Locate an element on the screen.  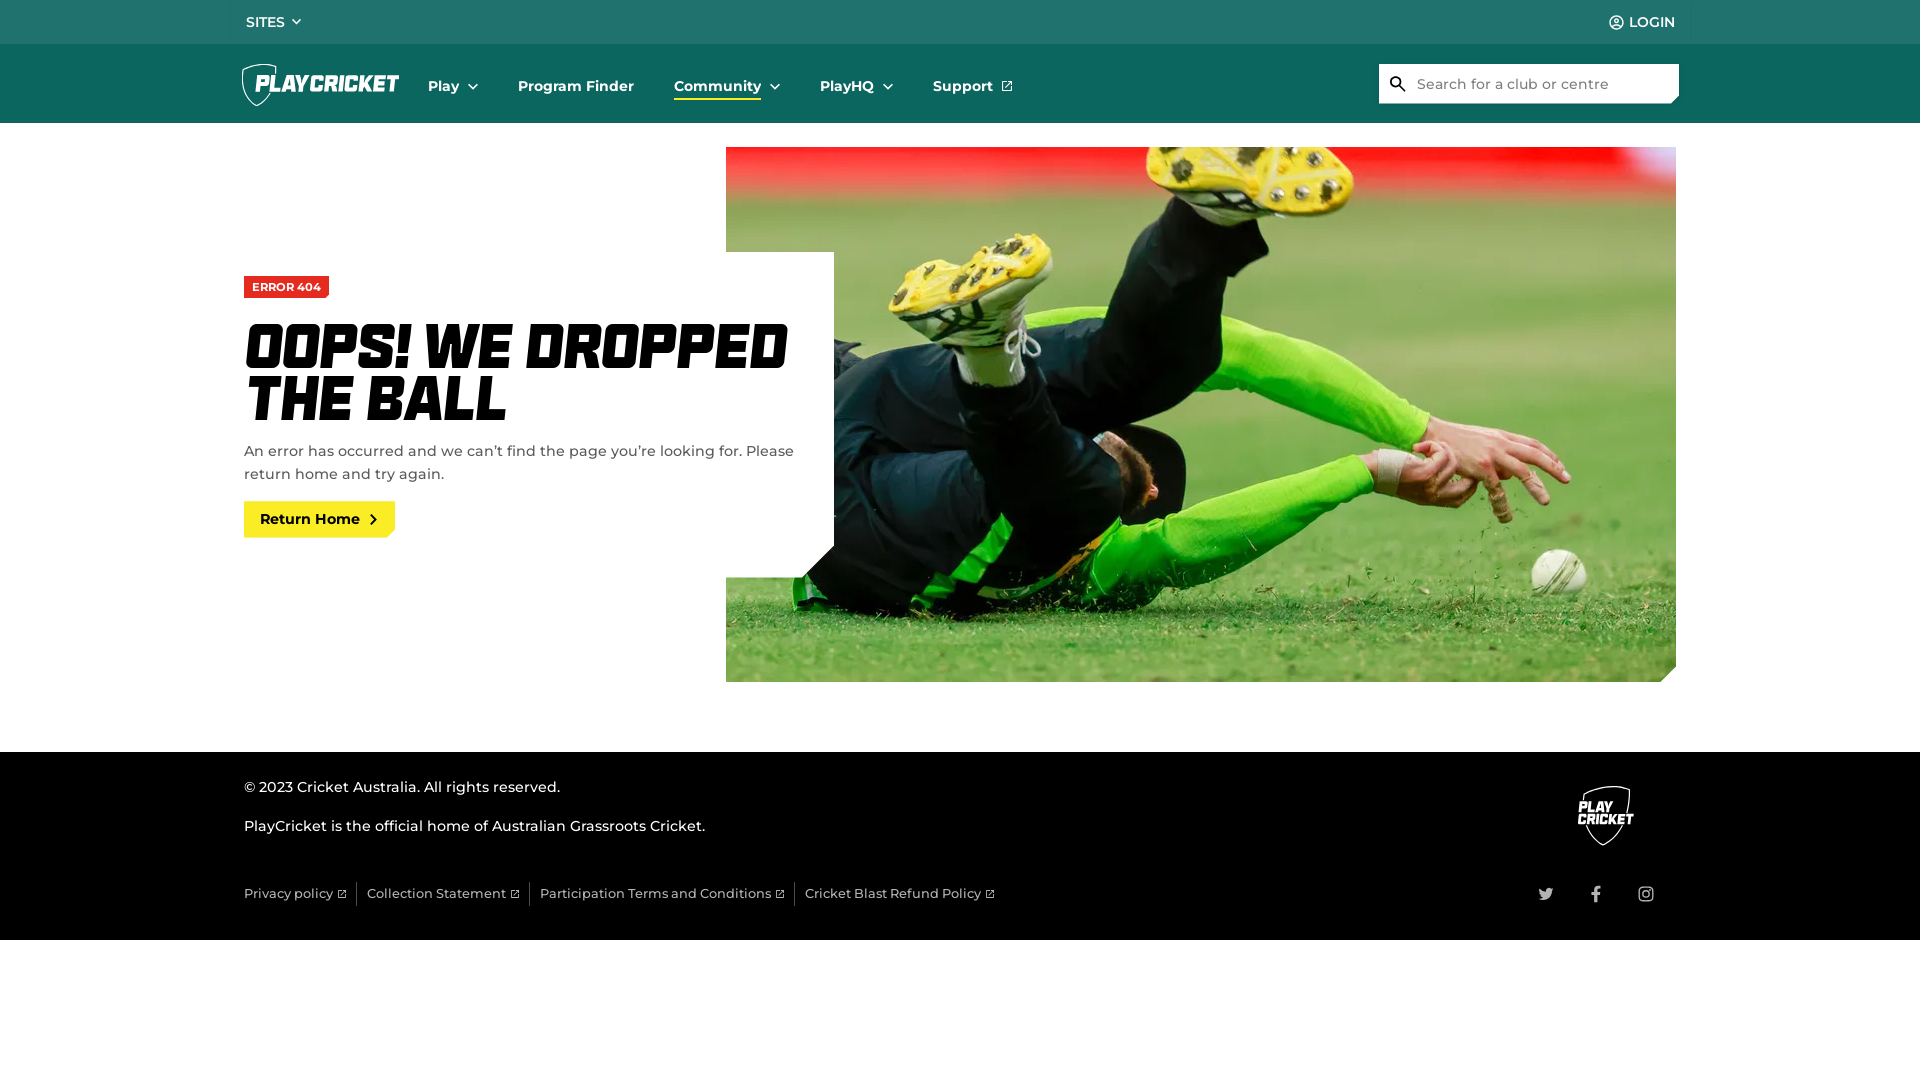
PlayCricket Shield Logo - Horiztonal is located at coordinates (320, 84).